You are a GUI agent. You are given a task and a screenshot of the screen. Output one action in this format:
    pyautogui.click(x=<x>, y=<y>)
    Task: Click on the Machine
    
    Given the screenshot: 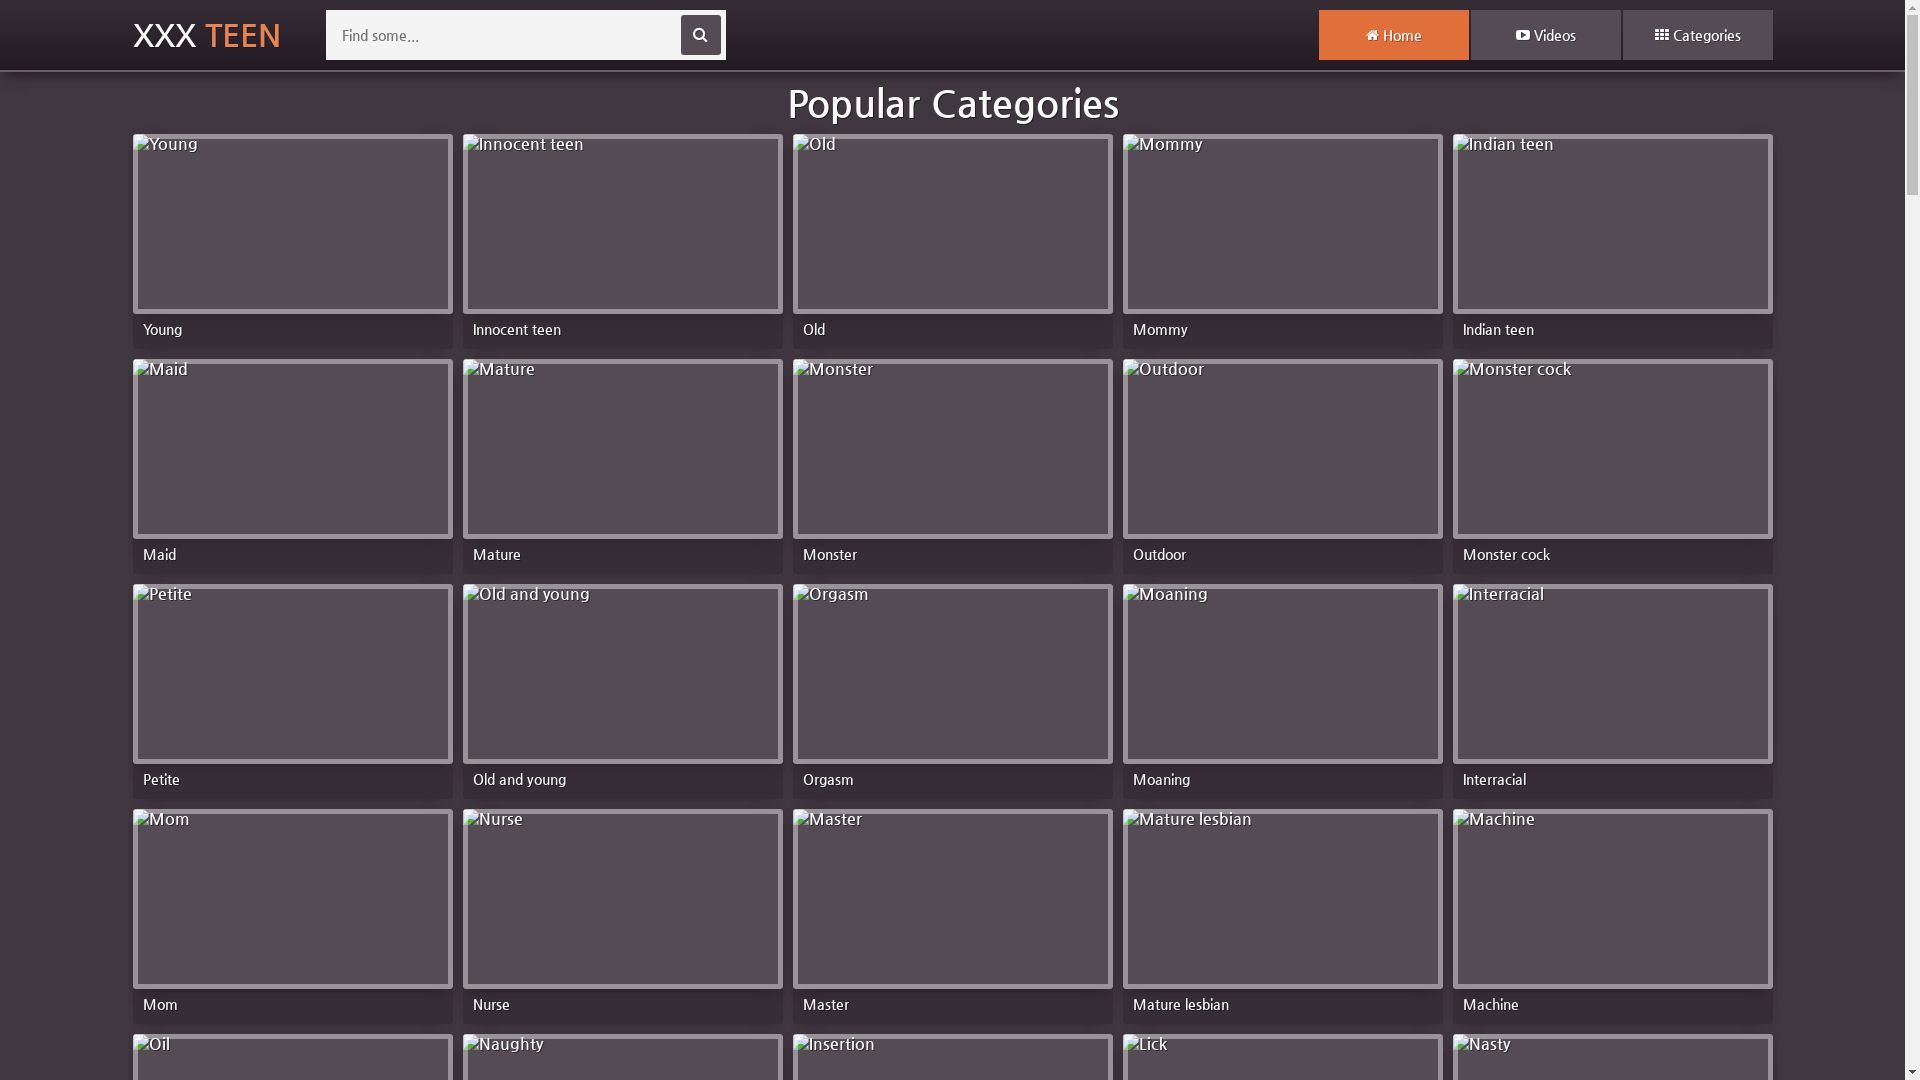 What is the action you would take?
    pyautogui.click(x=1612, y=912)
    